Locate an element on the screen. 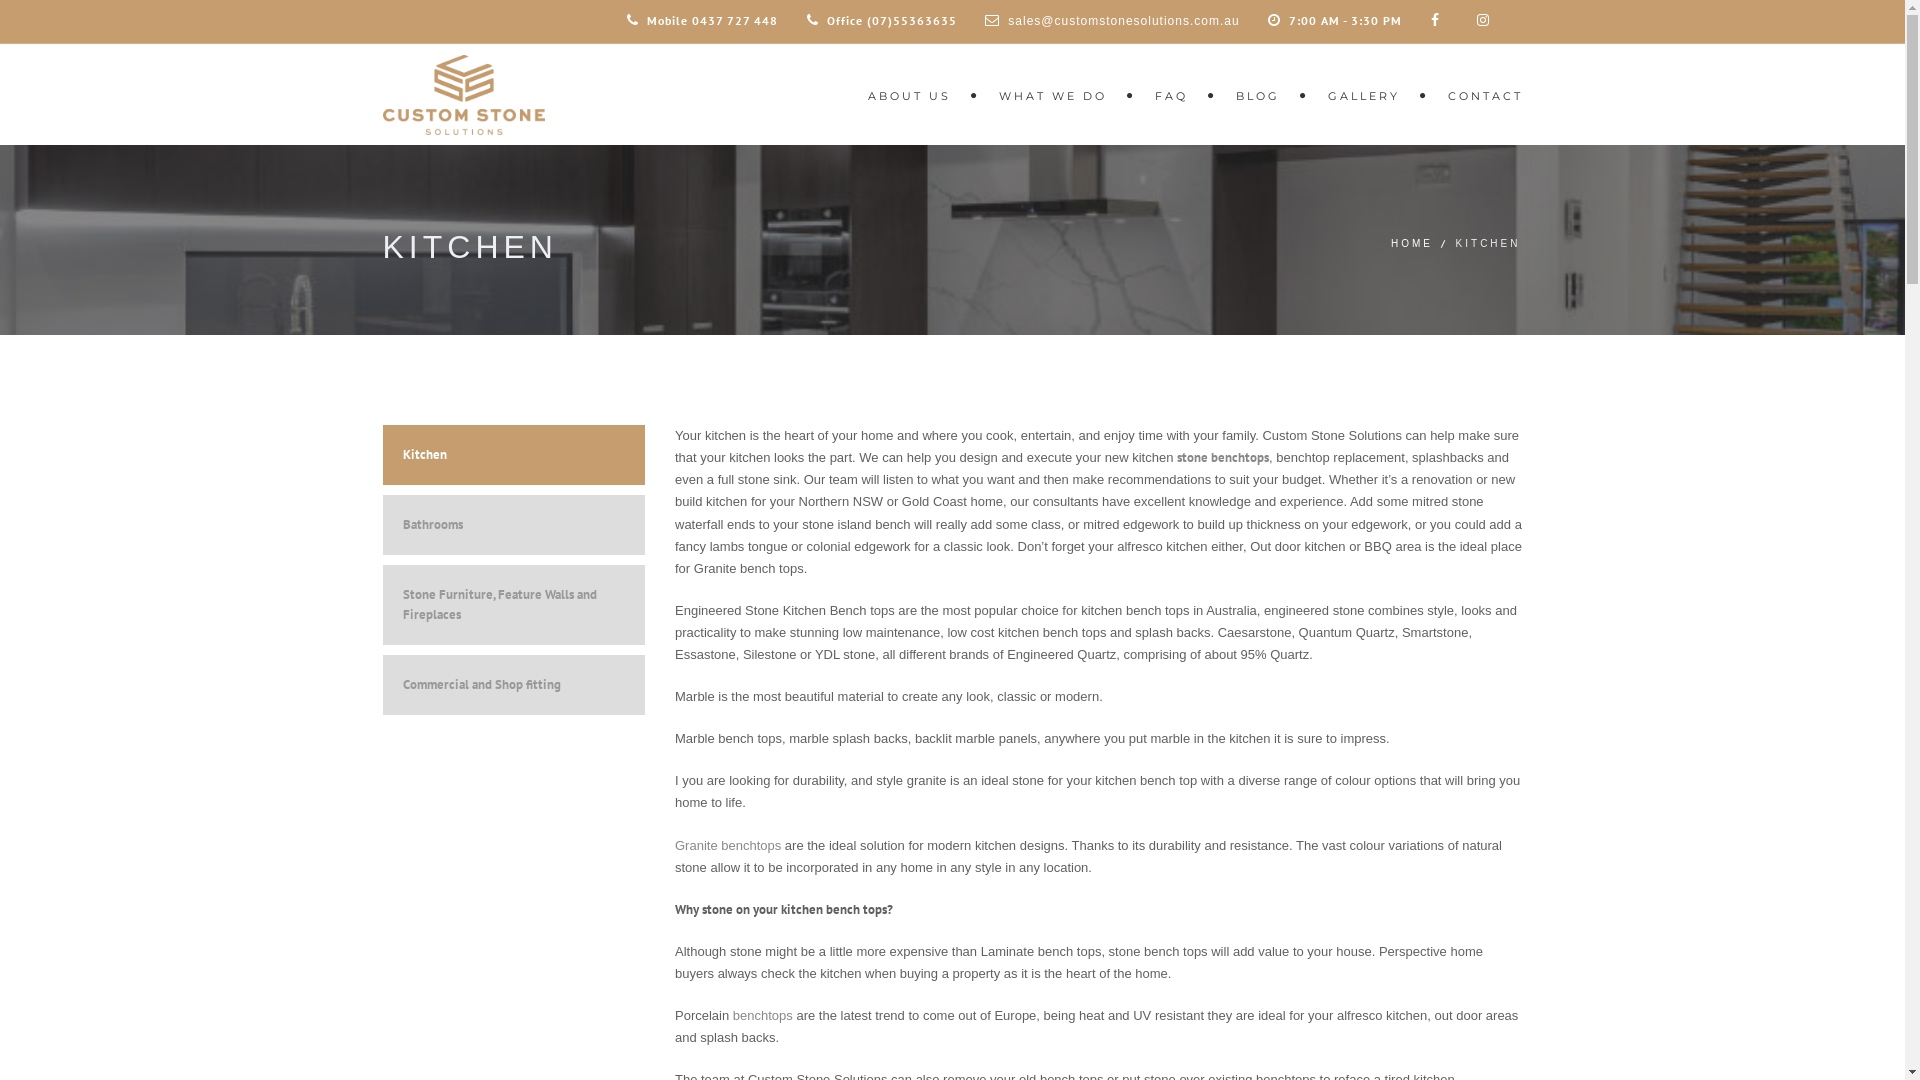 The height and width of the screenshot is (1080, 1920). Bathrooms is located at coordinates (514, 525).